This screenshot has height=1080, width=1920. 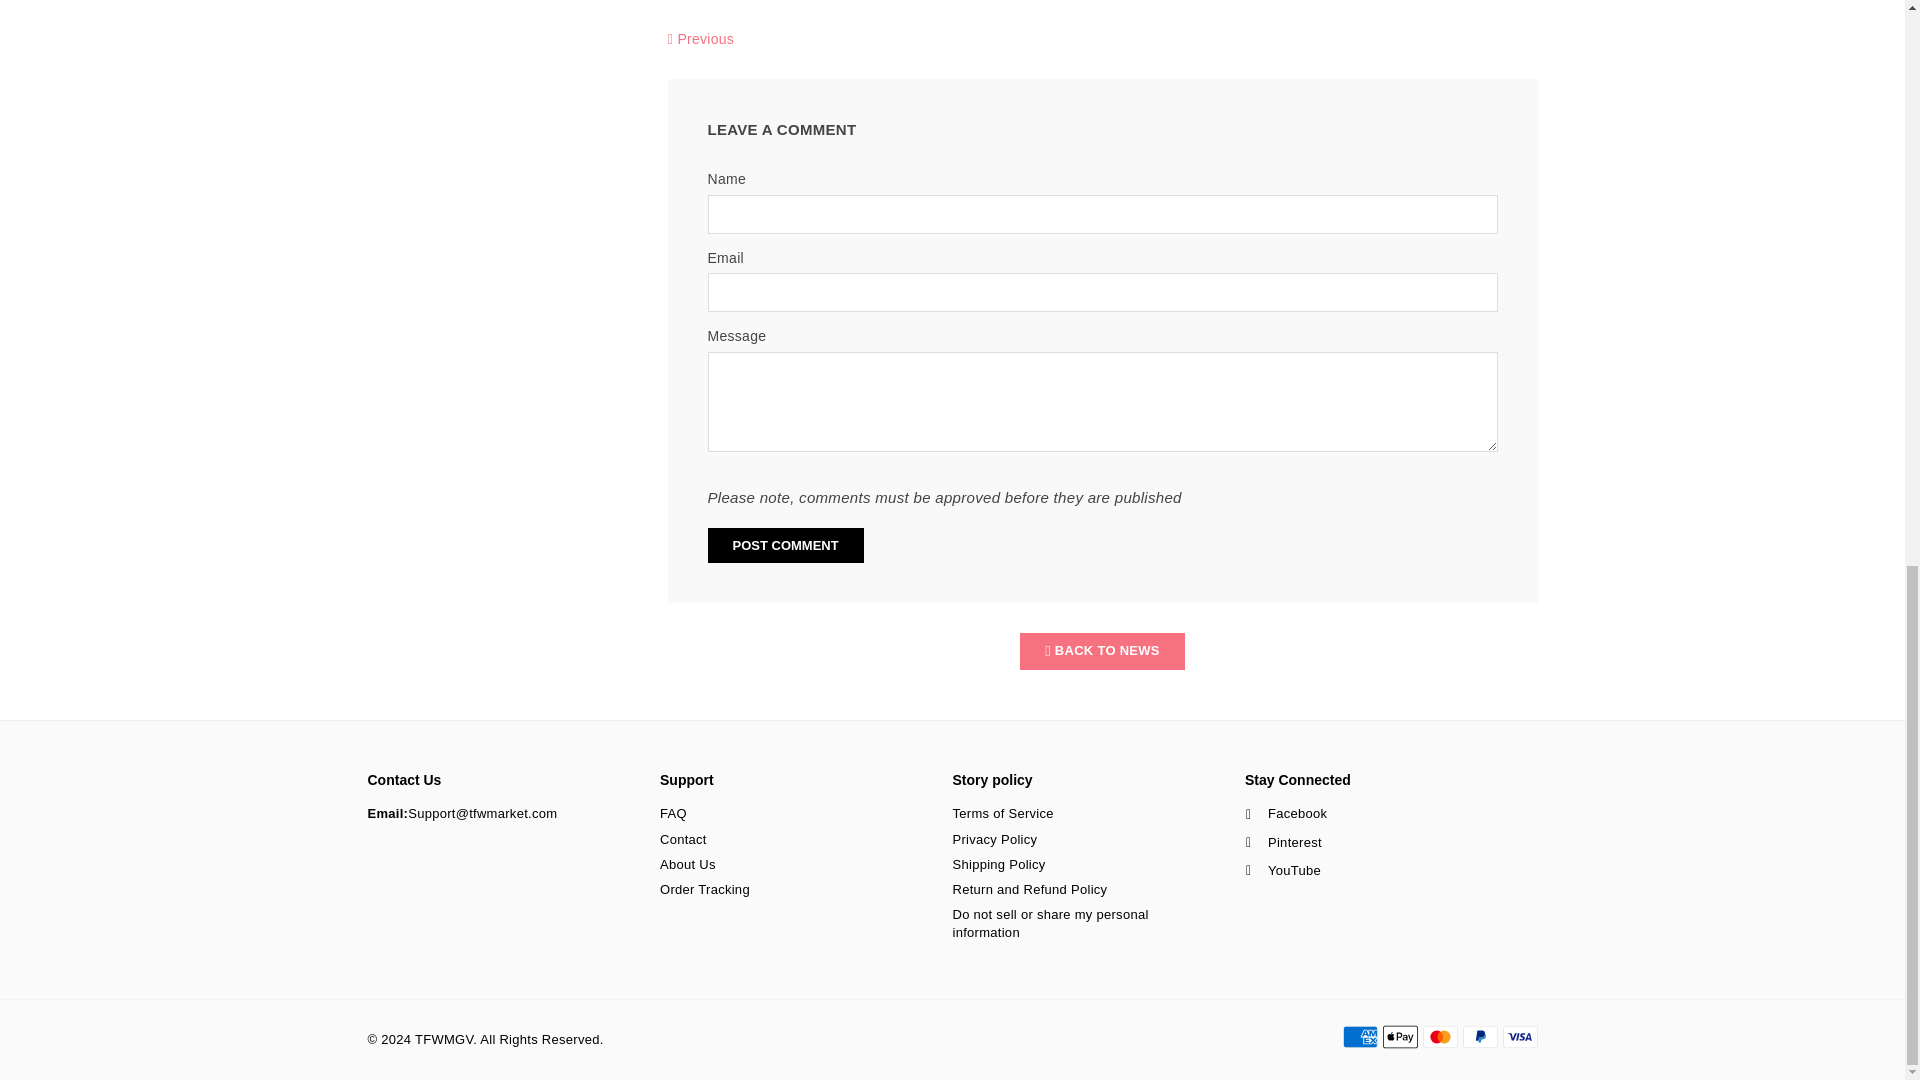 What do you see at coordinates (1519, 1036) in the screenshot?
I see `Visa` at bounding box center [1519, 1036].